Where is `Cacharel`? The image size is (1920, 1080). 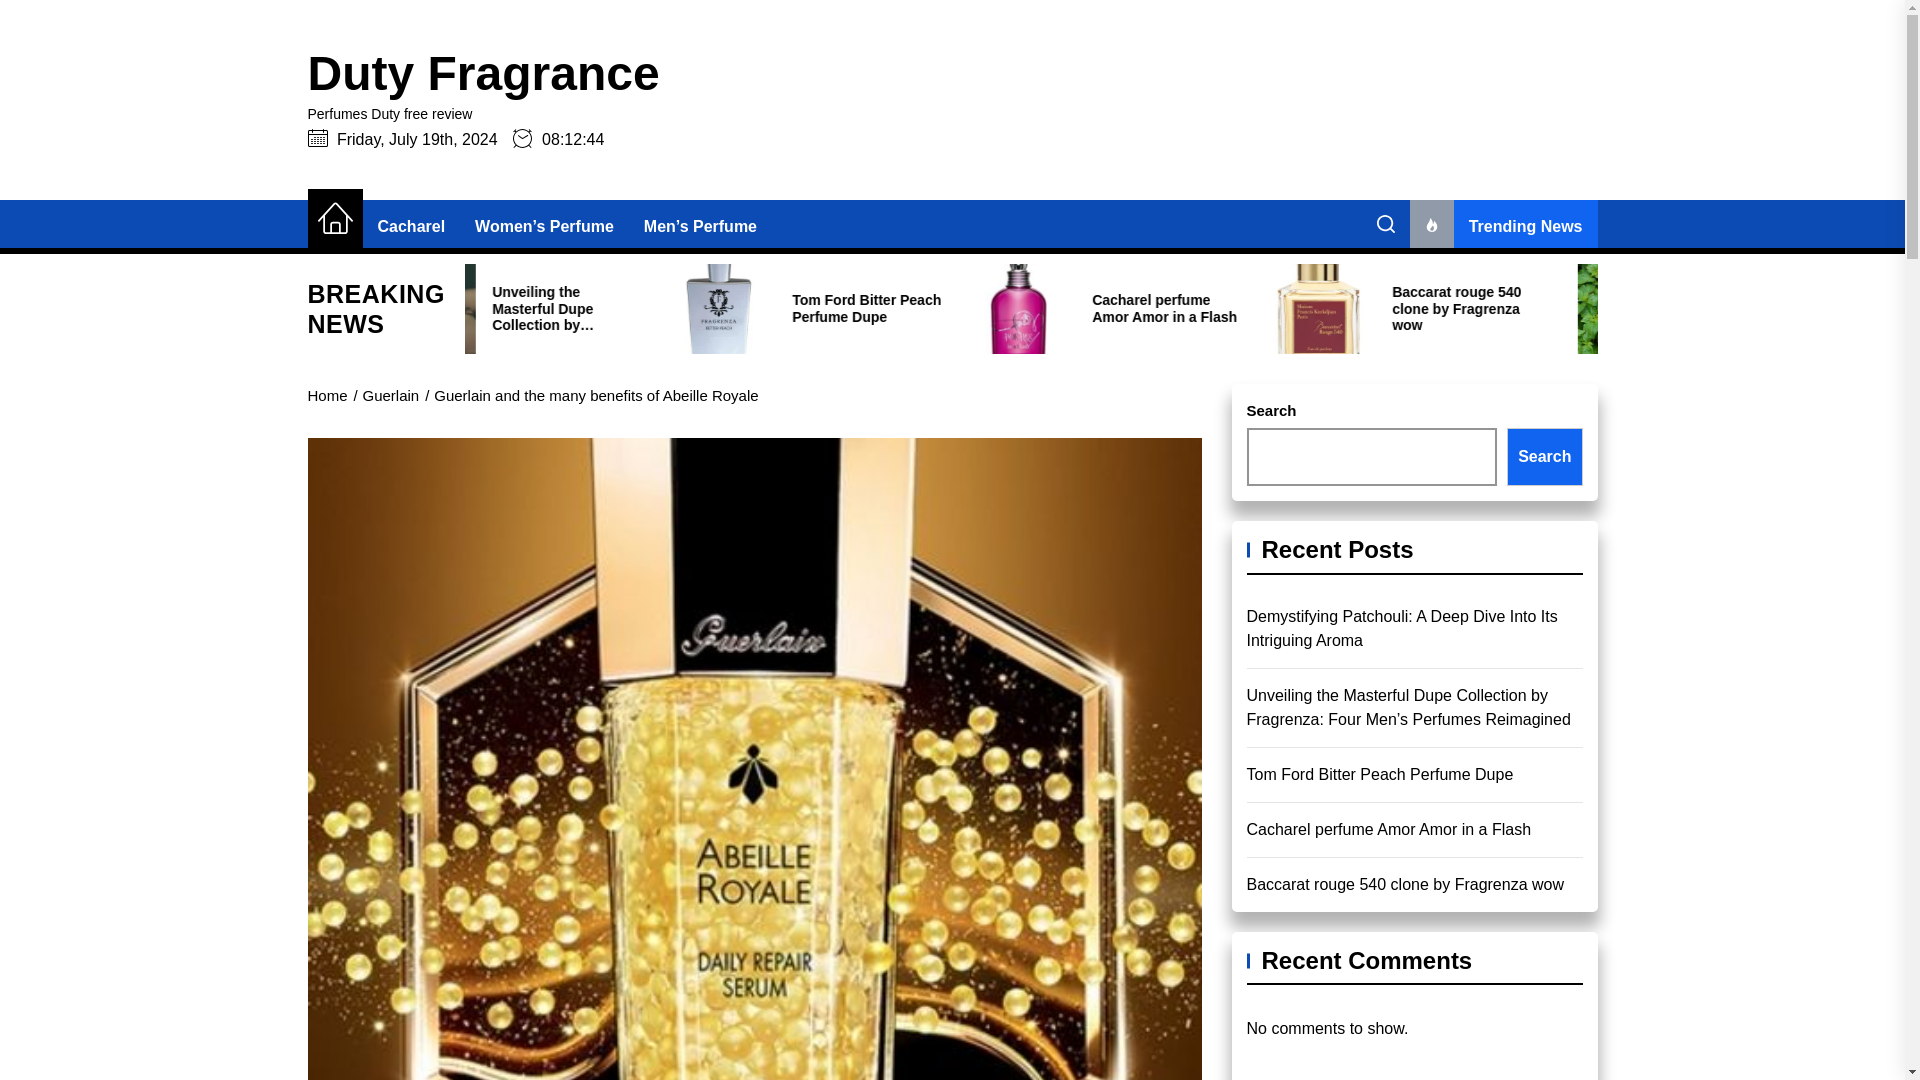
Cacharel is located at coordinates (411, 226).